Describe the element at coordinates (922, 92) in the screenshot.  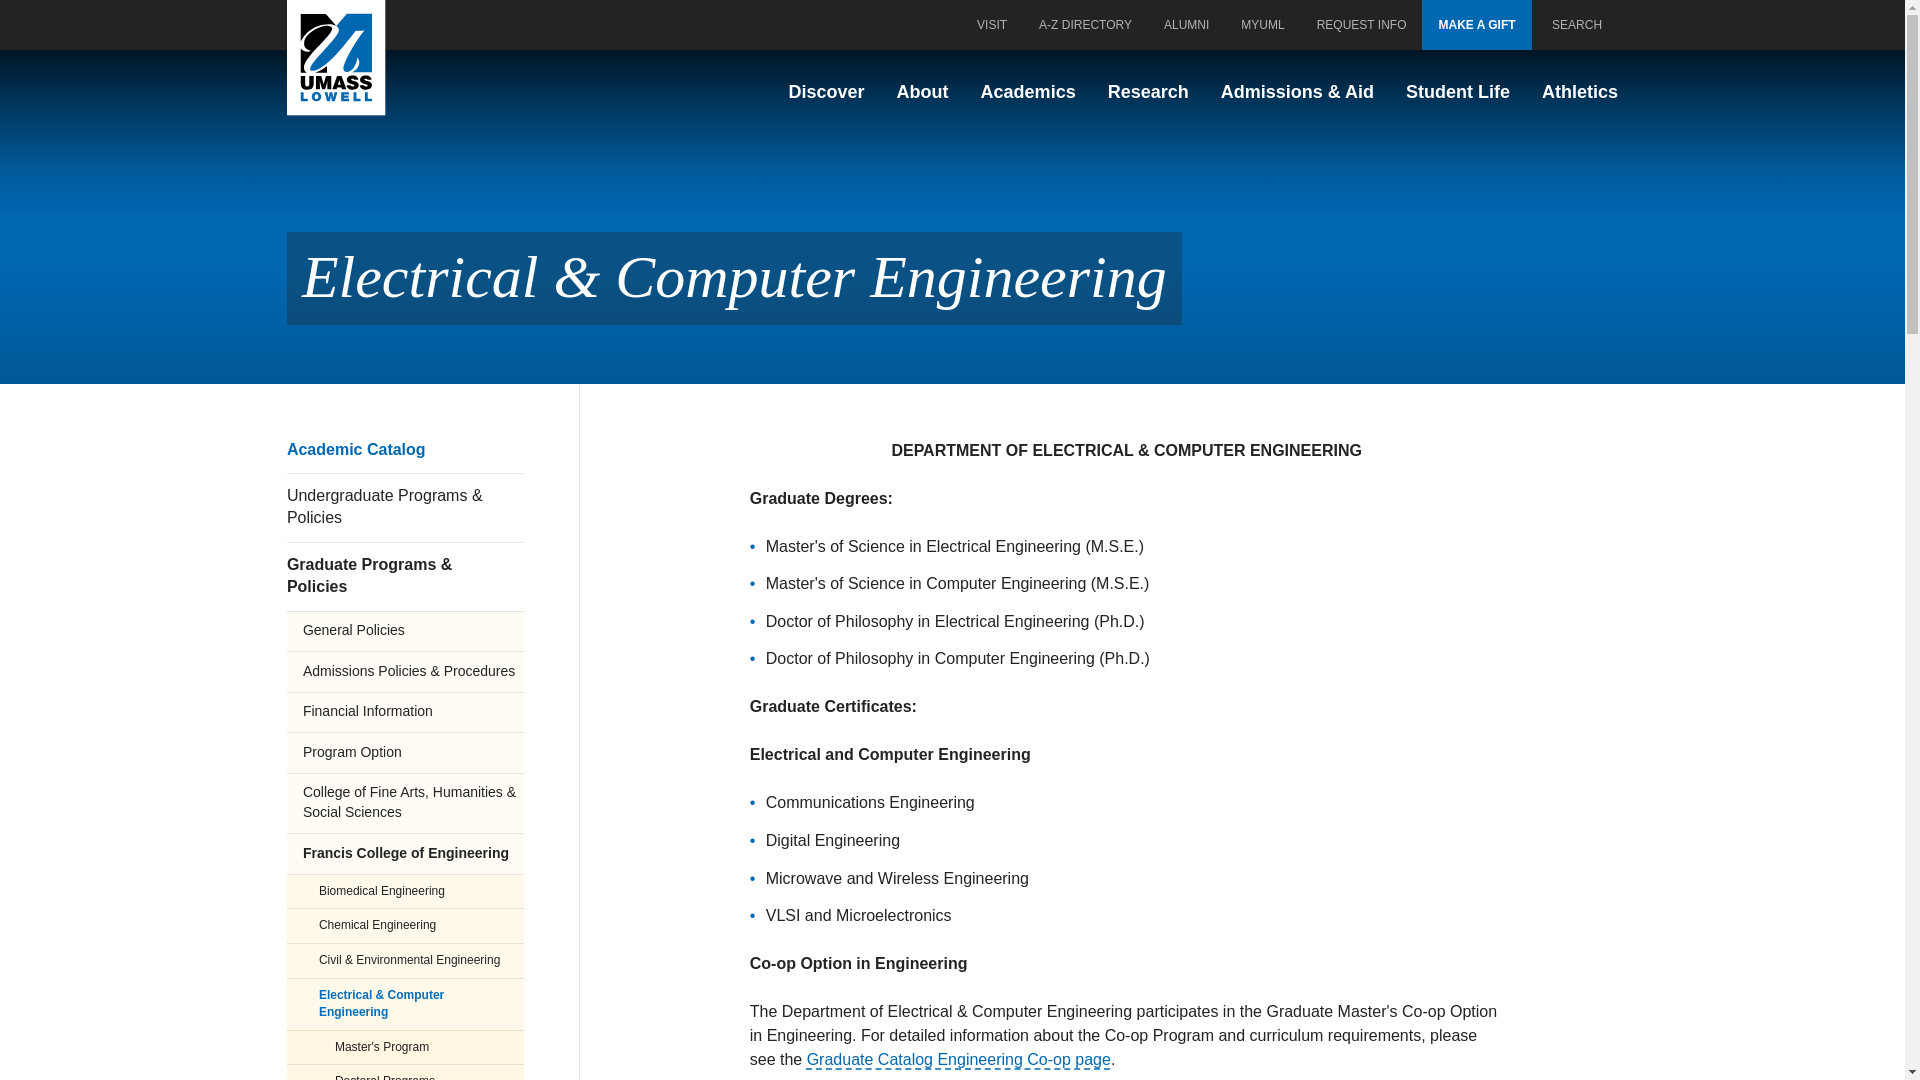
I see `About` at that location.